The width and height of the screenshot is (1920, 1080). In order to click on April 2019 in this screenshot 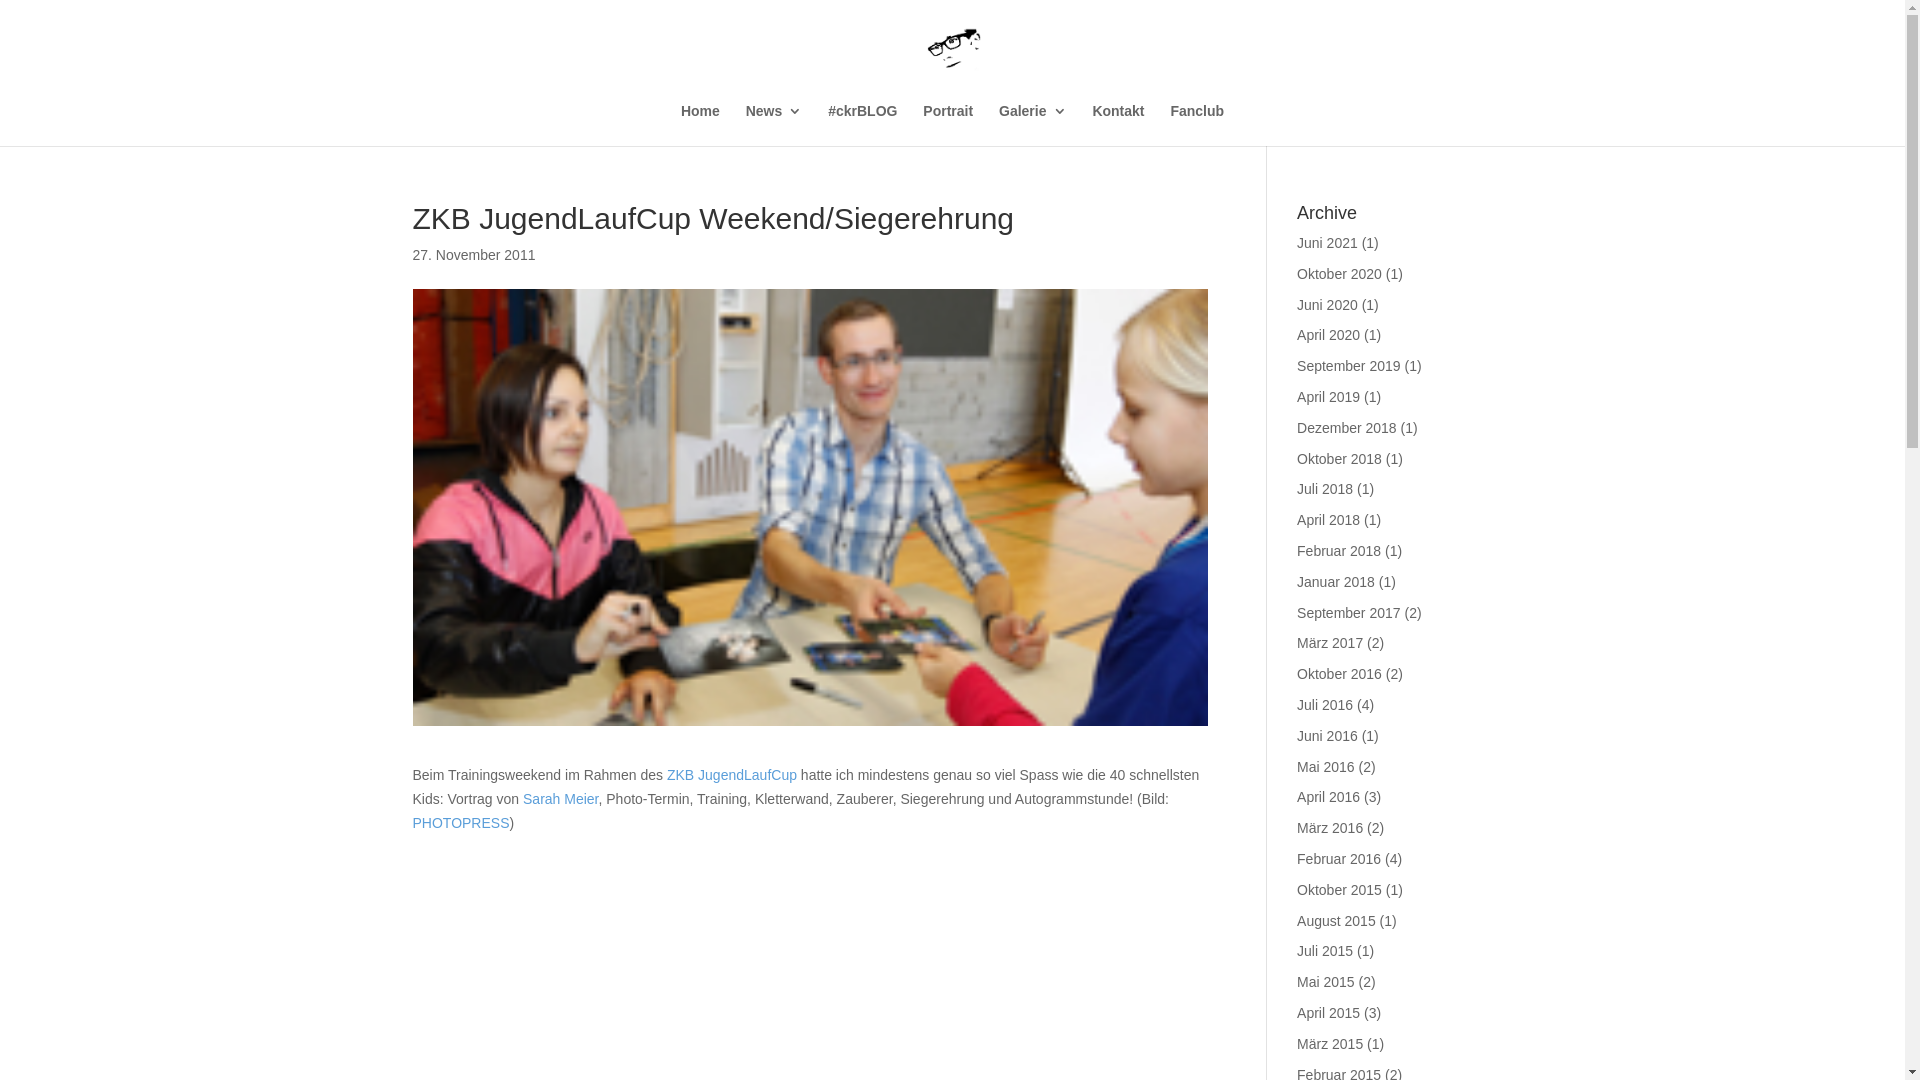, I will do `click(1328, 397)`.